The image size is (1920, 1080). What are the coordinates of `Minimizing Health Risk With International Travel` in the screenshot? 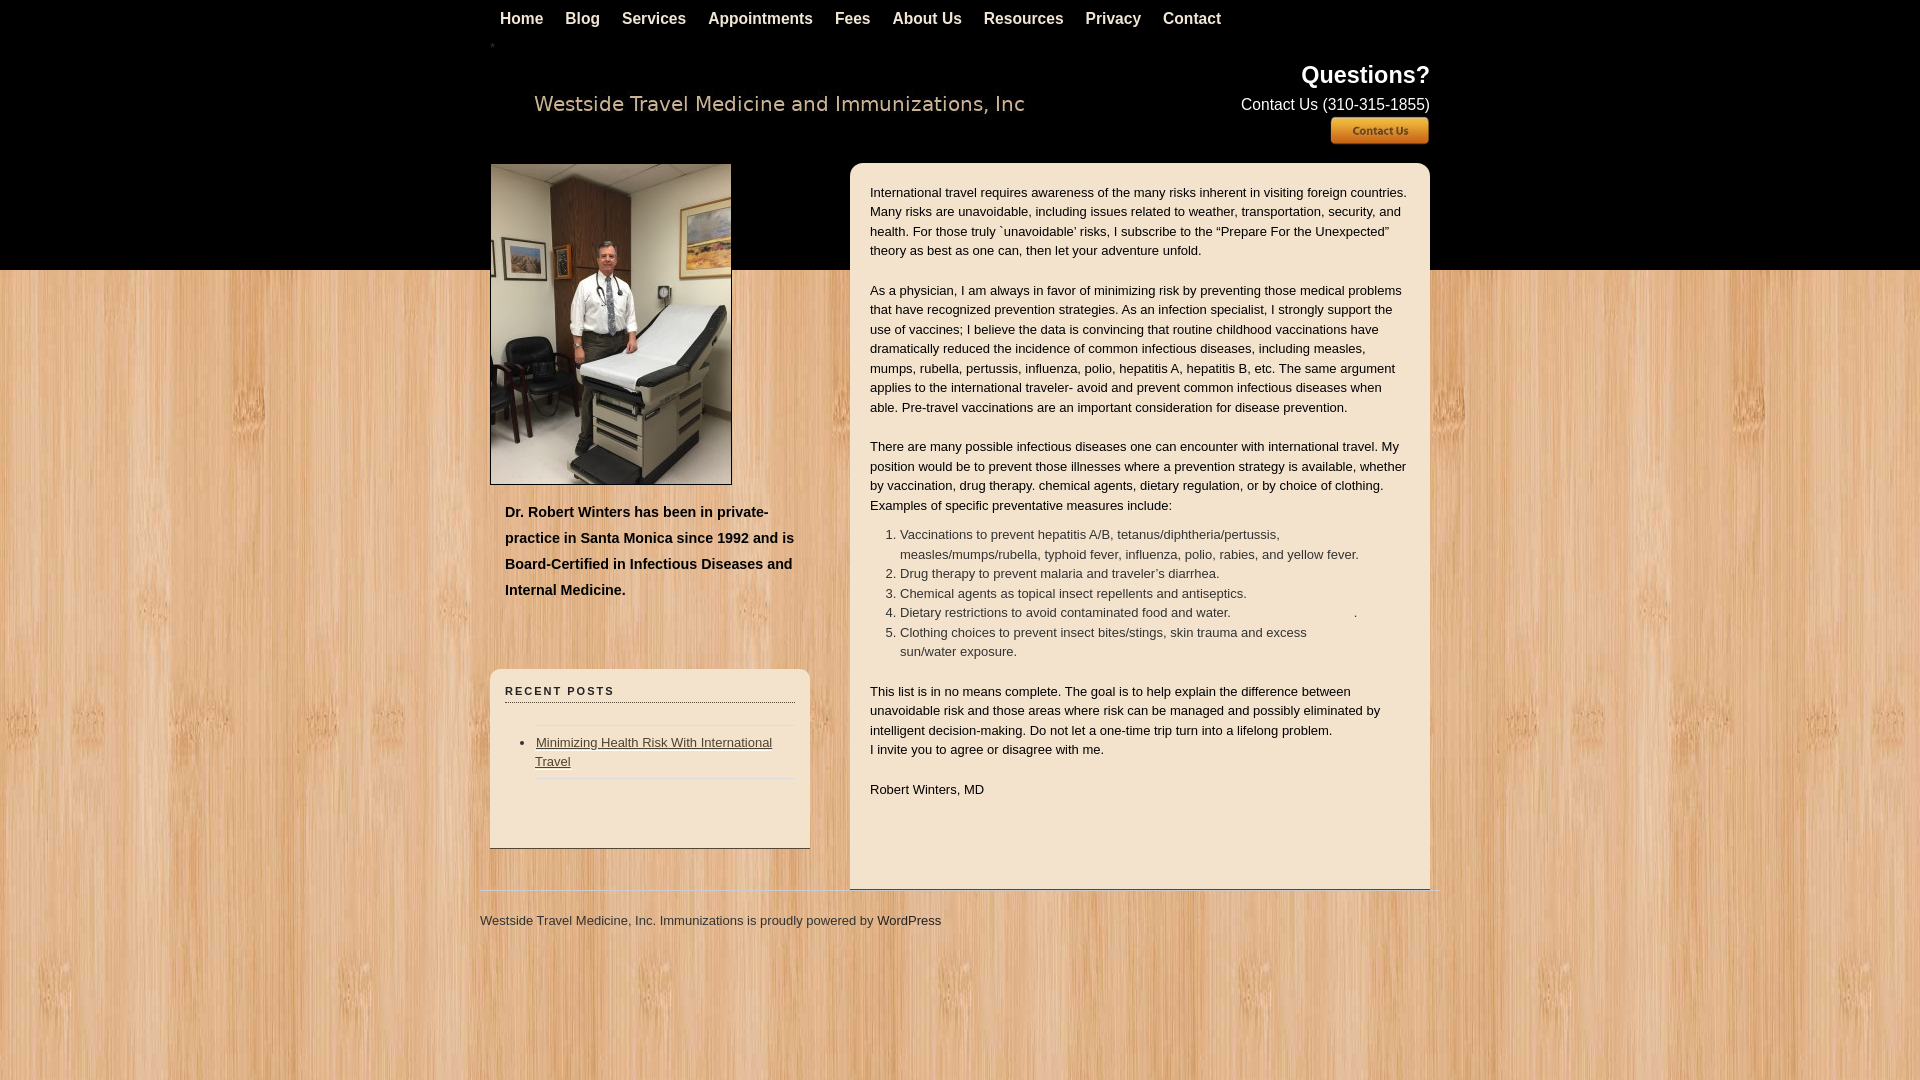 It's located at (653, 752).